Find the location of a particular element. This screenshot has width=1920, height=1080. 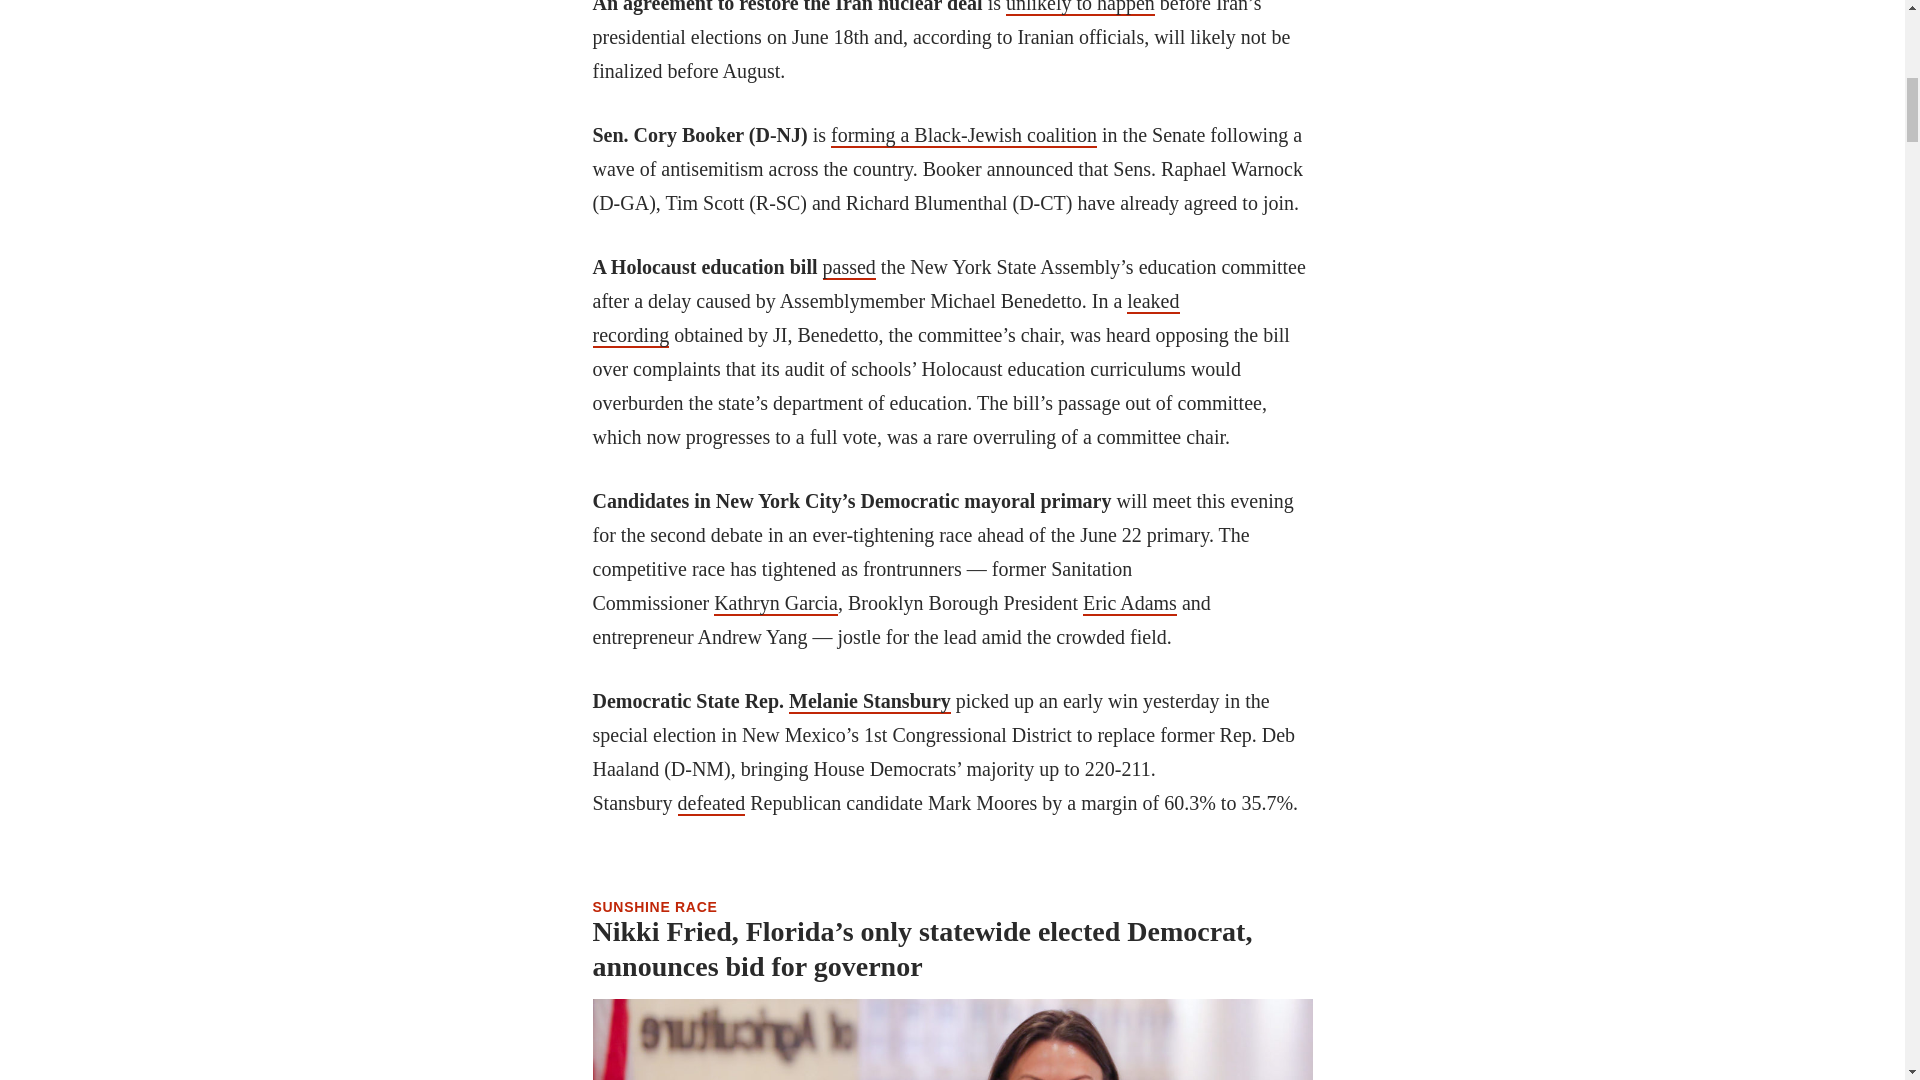

forming a Black-Jewish coalition is located at coordinates (964, 136).